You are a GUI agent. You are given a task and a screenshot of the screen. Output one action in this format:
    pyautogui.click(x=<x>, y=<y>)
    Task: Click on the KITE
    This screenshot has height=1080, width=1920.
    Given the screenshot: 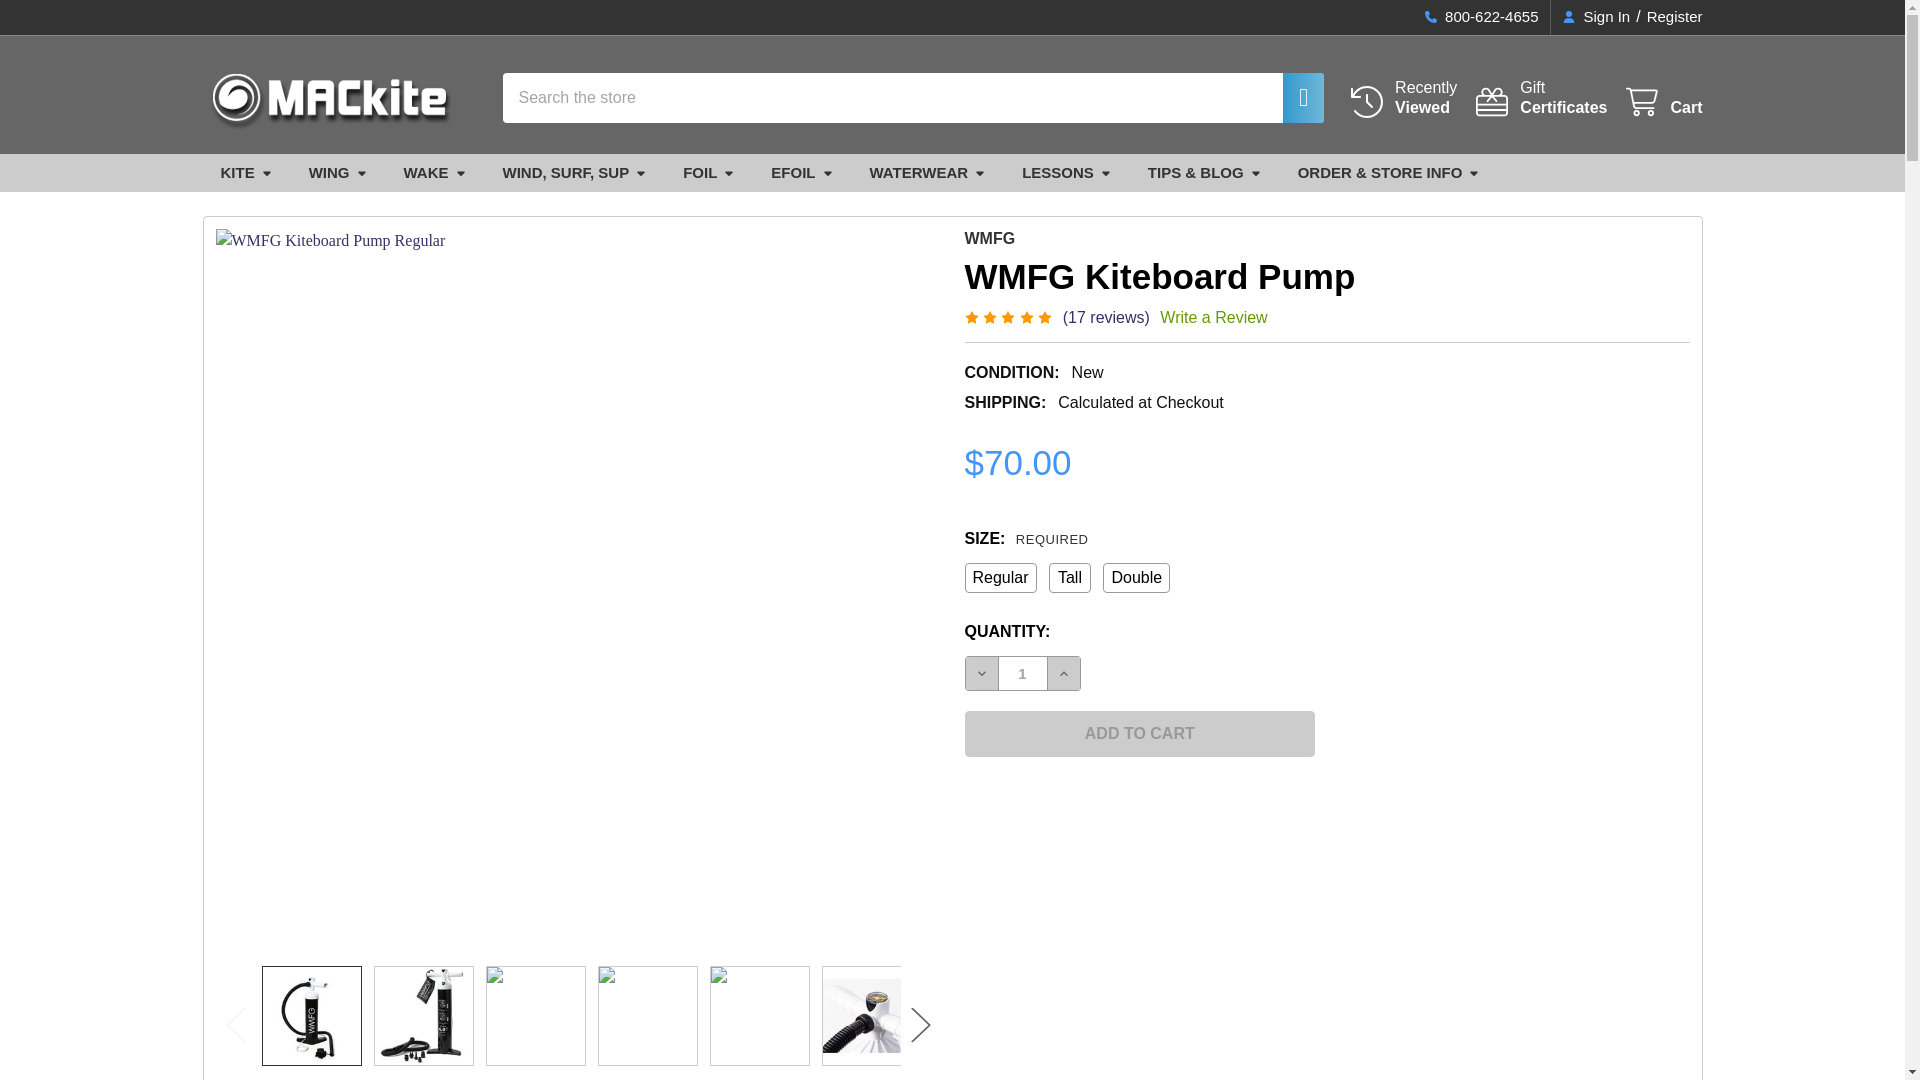 What is the action you would take?
    pyautogui.click(x=245, y=174)
    